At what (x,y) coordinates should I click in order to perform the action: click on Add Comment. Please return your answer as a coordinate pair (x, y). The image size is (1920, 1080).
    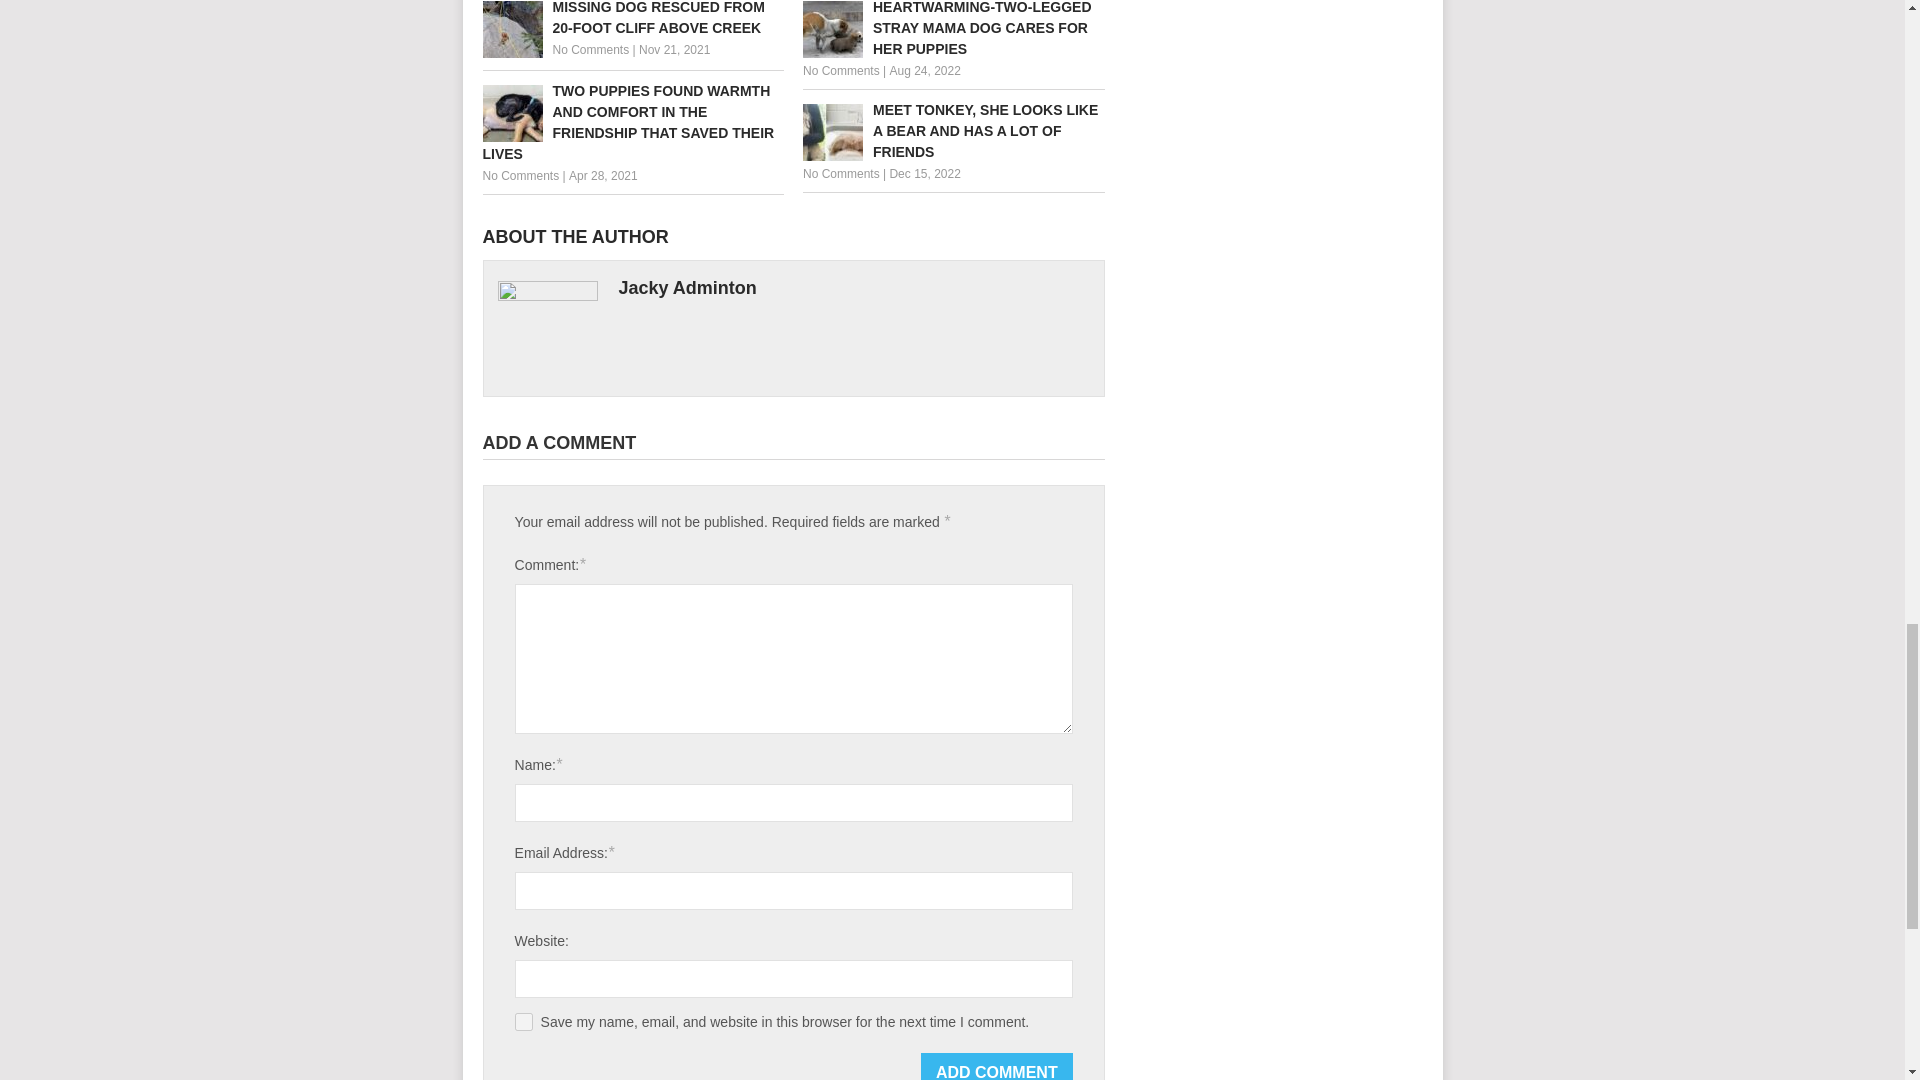
    Looking at the image, I should click on (997, 1066).